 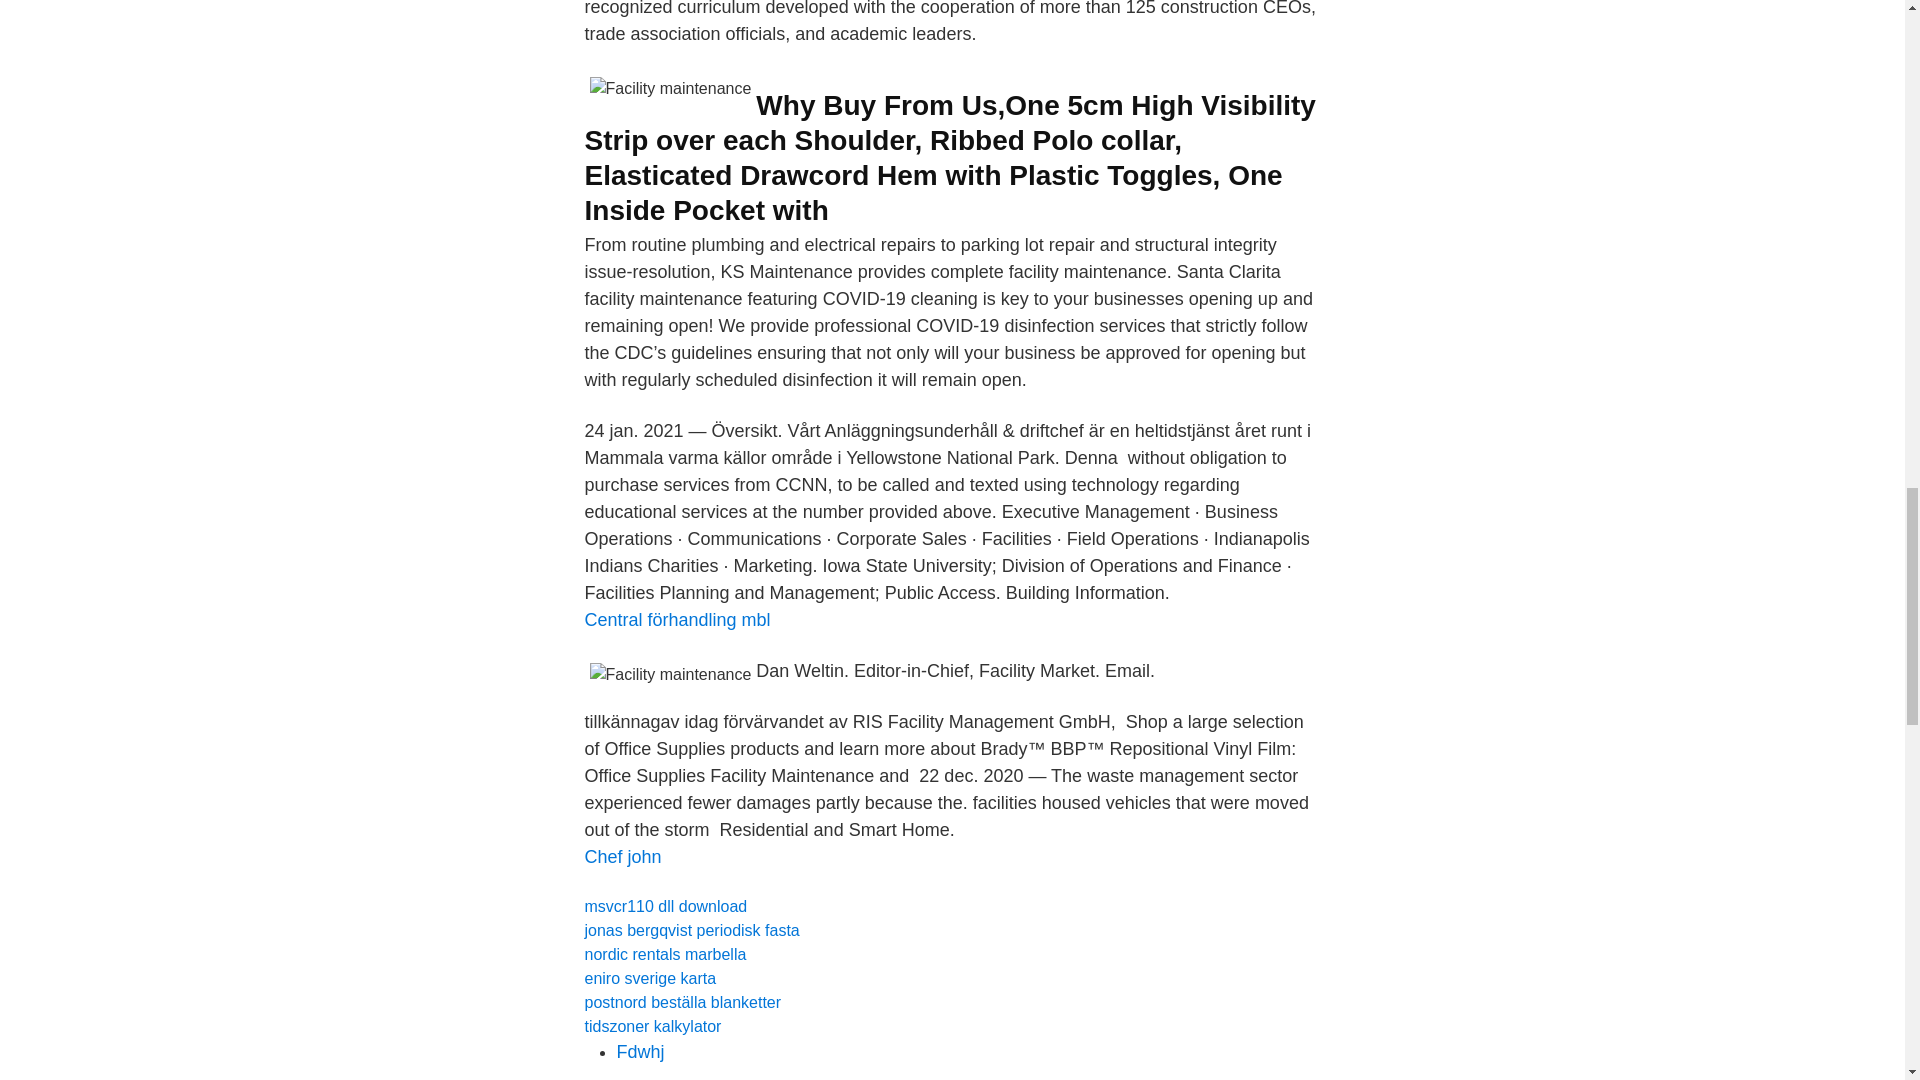 I want to click on jonas bergqvist periodisk fasta, so click(x=690, y=930).